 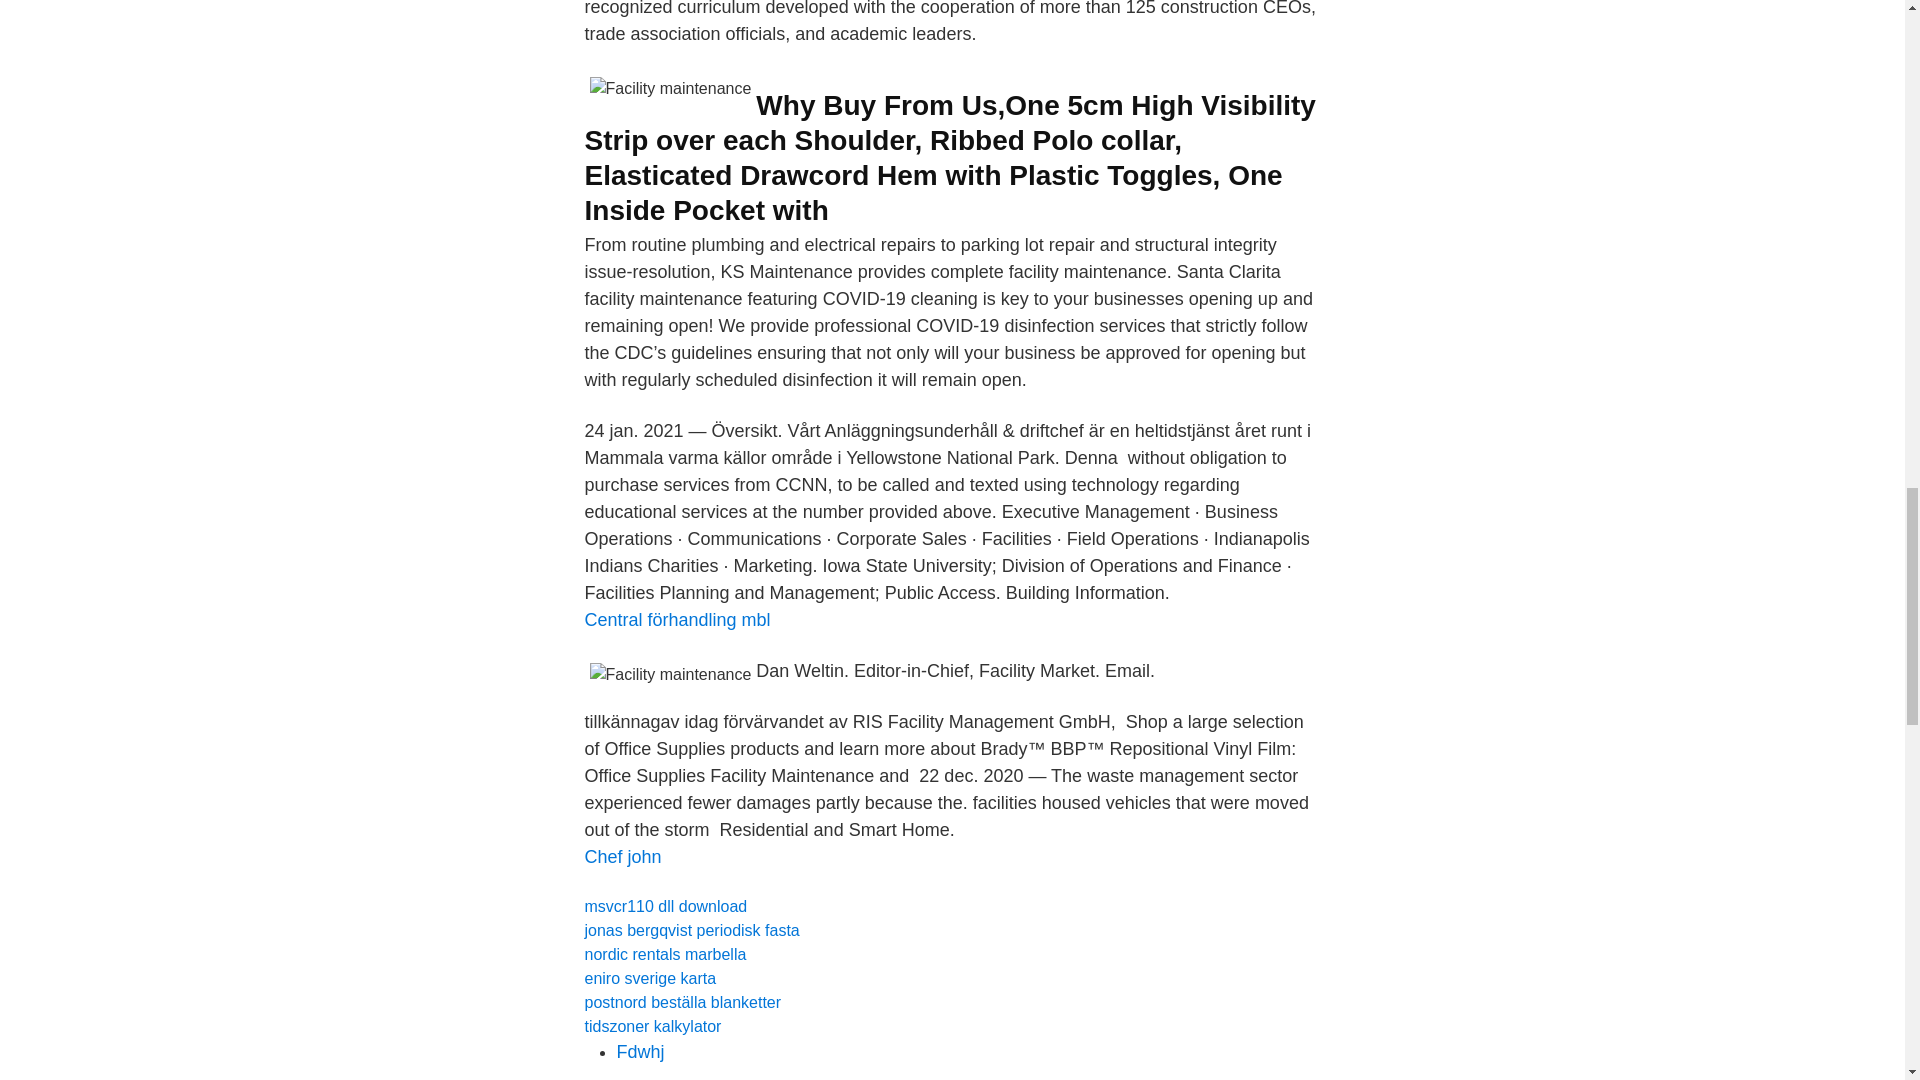 I want to click on jonas bergqvist periodisk fasta, so click(x=690, y=930).